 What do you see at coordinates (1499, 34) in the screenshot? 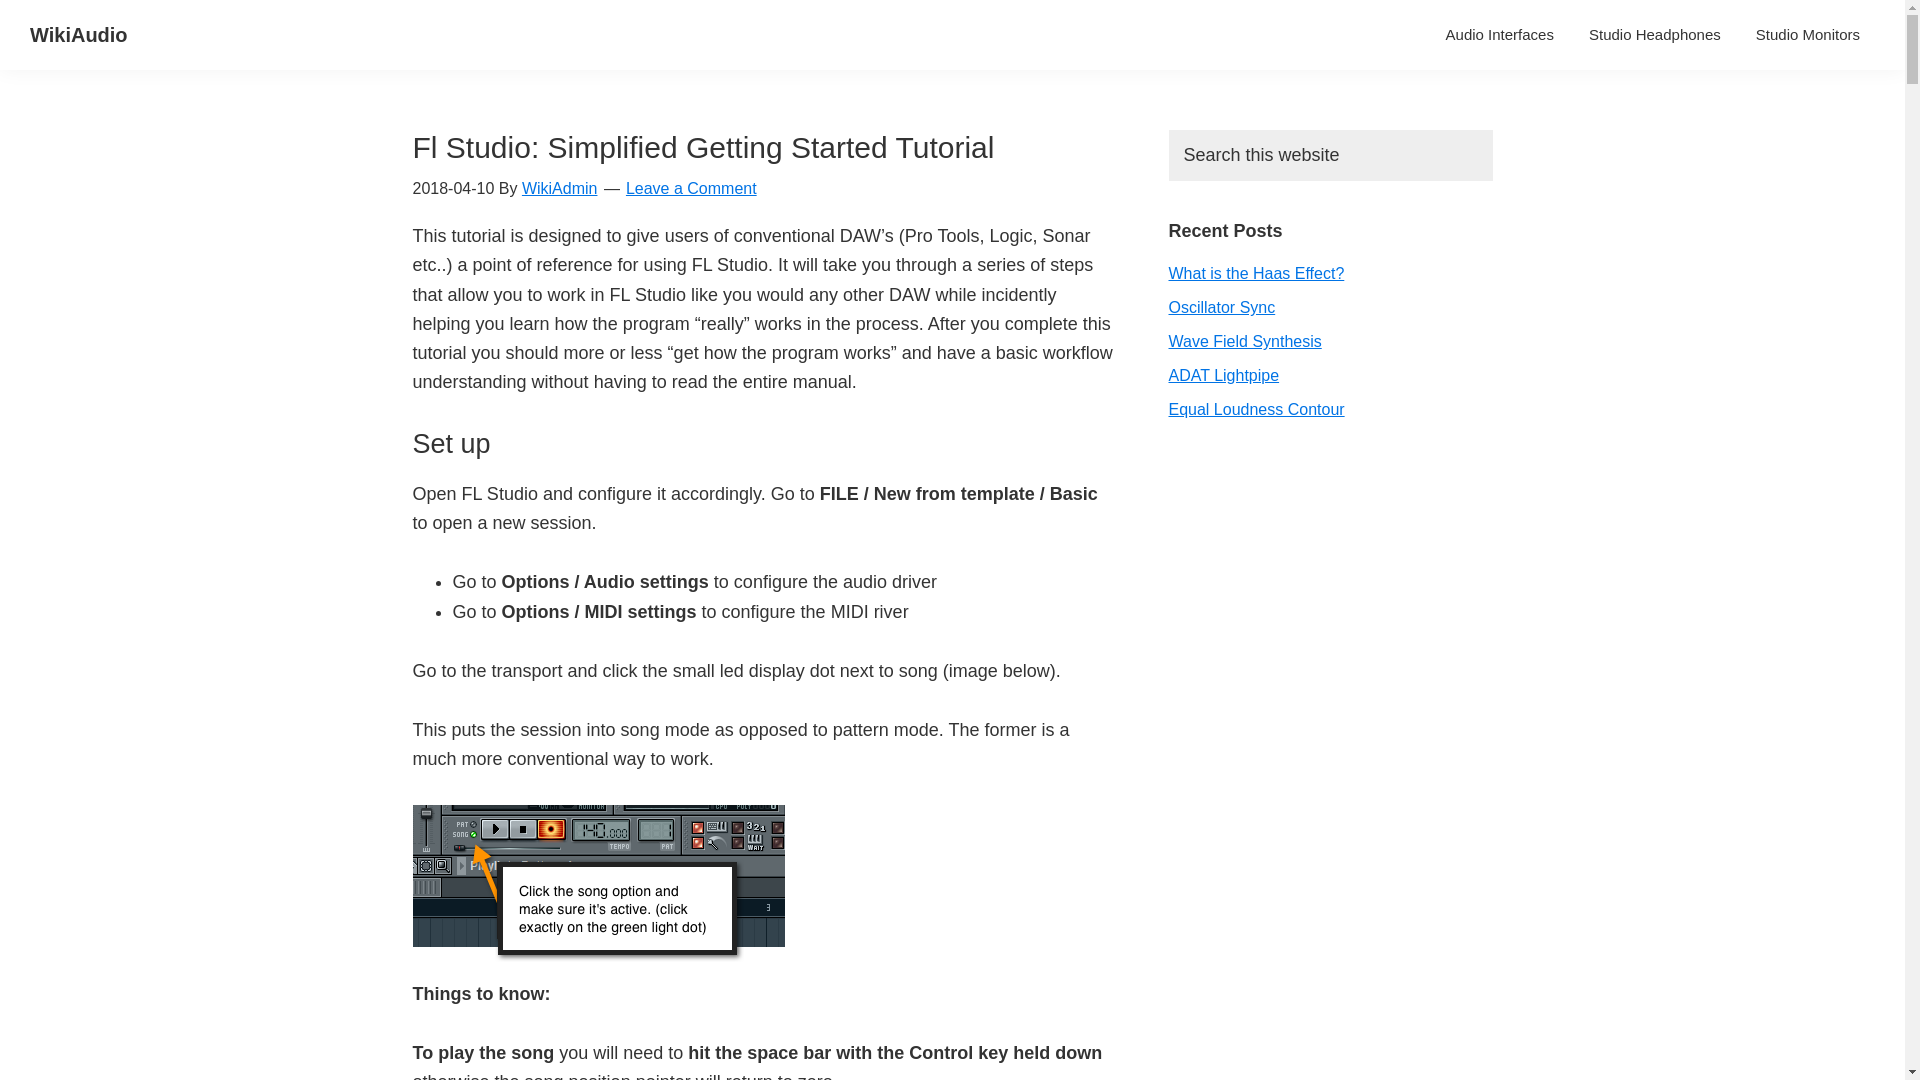
I see `Audio Interfaces` at bounding box center [1499, 34].